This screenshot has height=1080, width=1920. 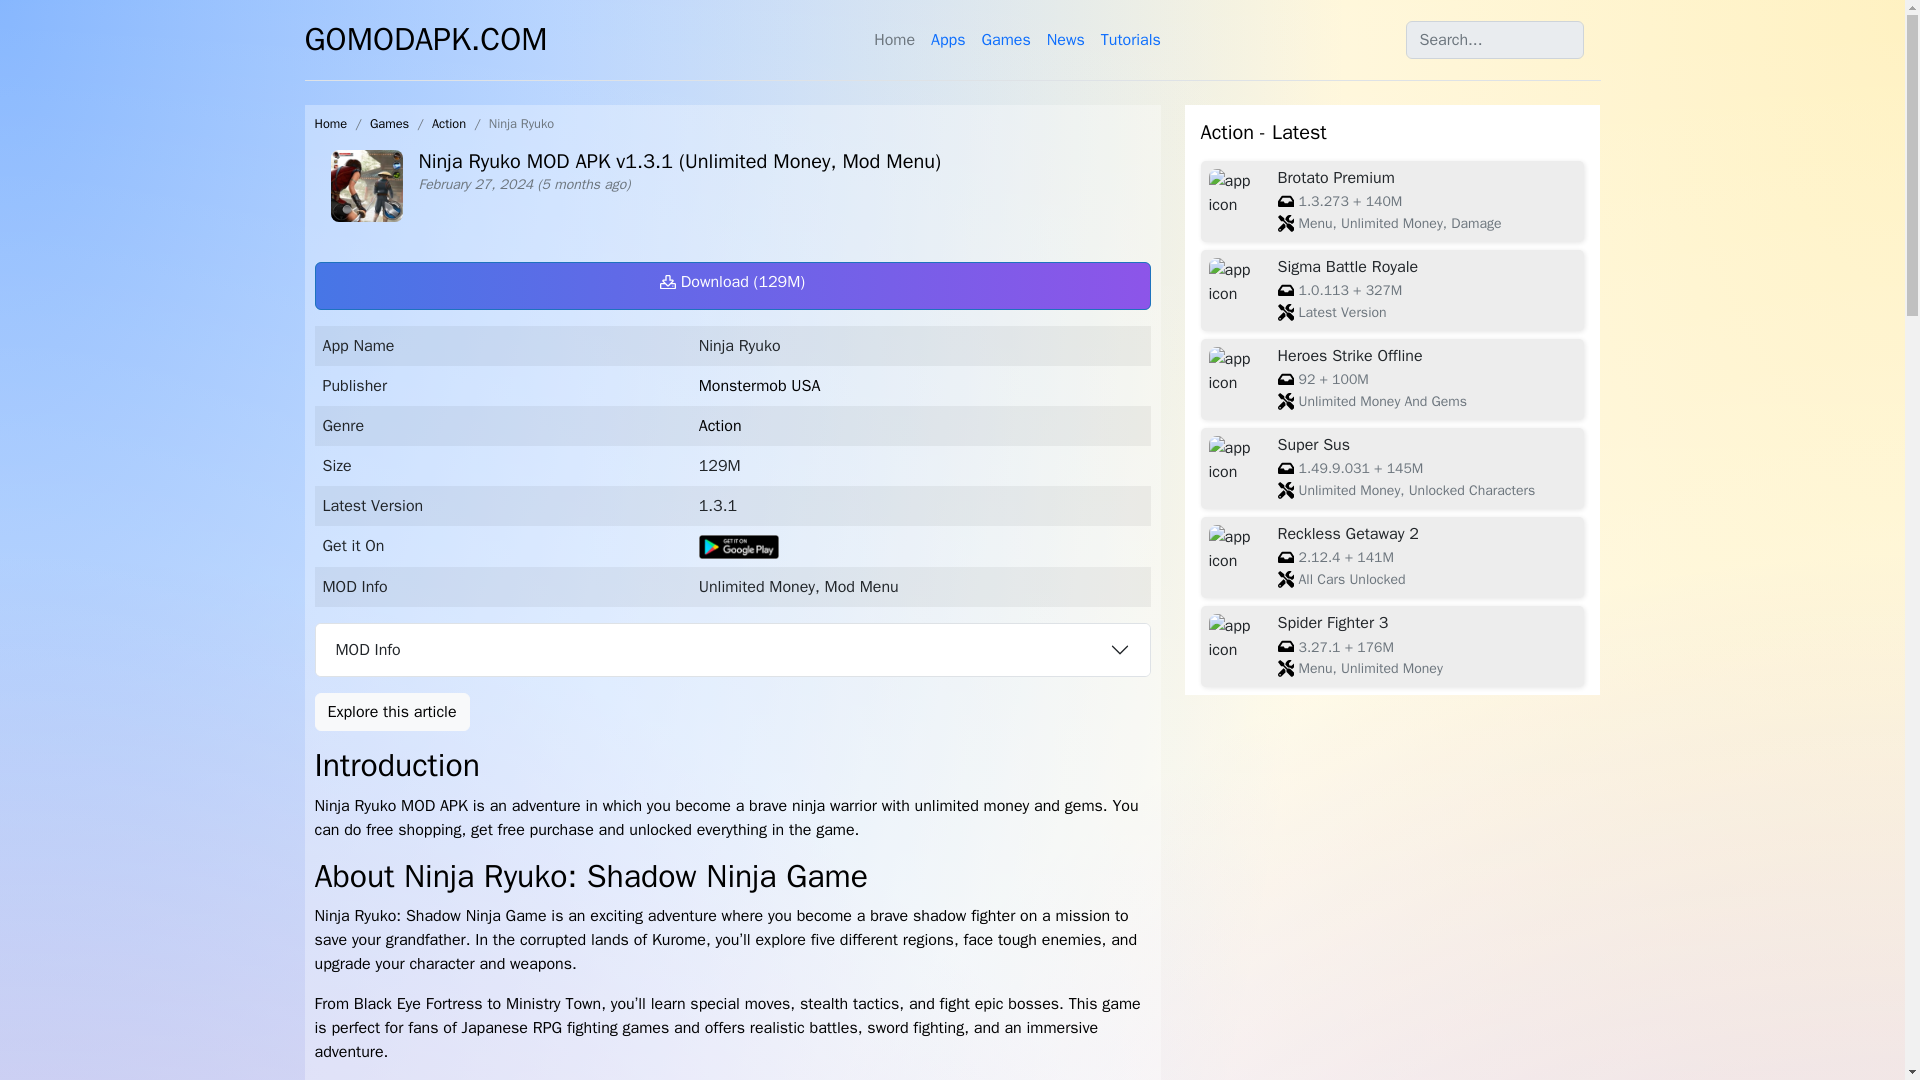 I want to click on GOMODAPK.COM, so click(x=425, y=40).